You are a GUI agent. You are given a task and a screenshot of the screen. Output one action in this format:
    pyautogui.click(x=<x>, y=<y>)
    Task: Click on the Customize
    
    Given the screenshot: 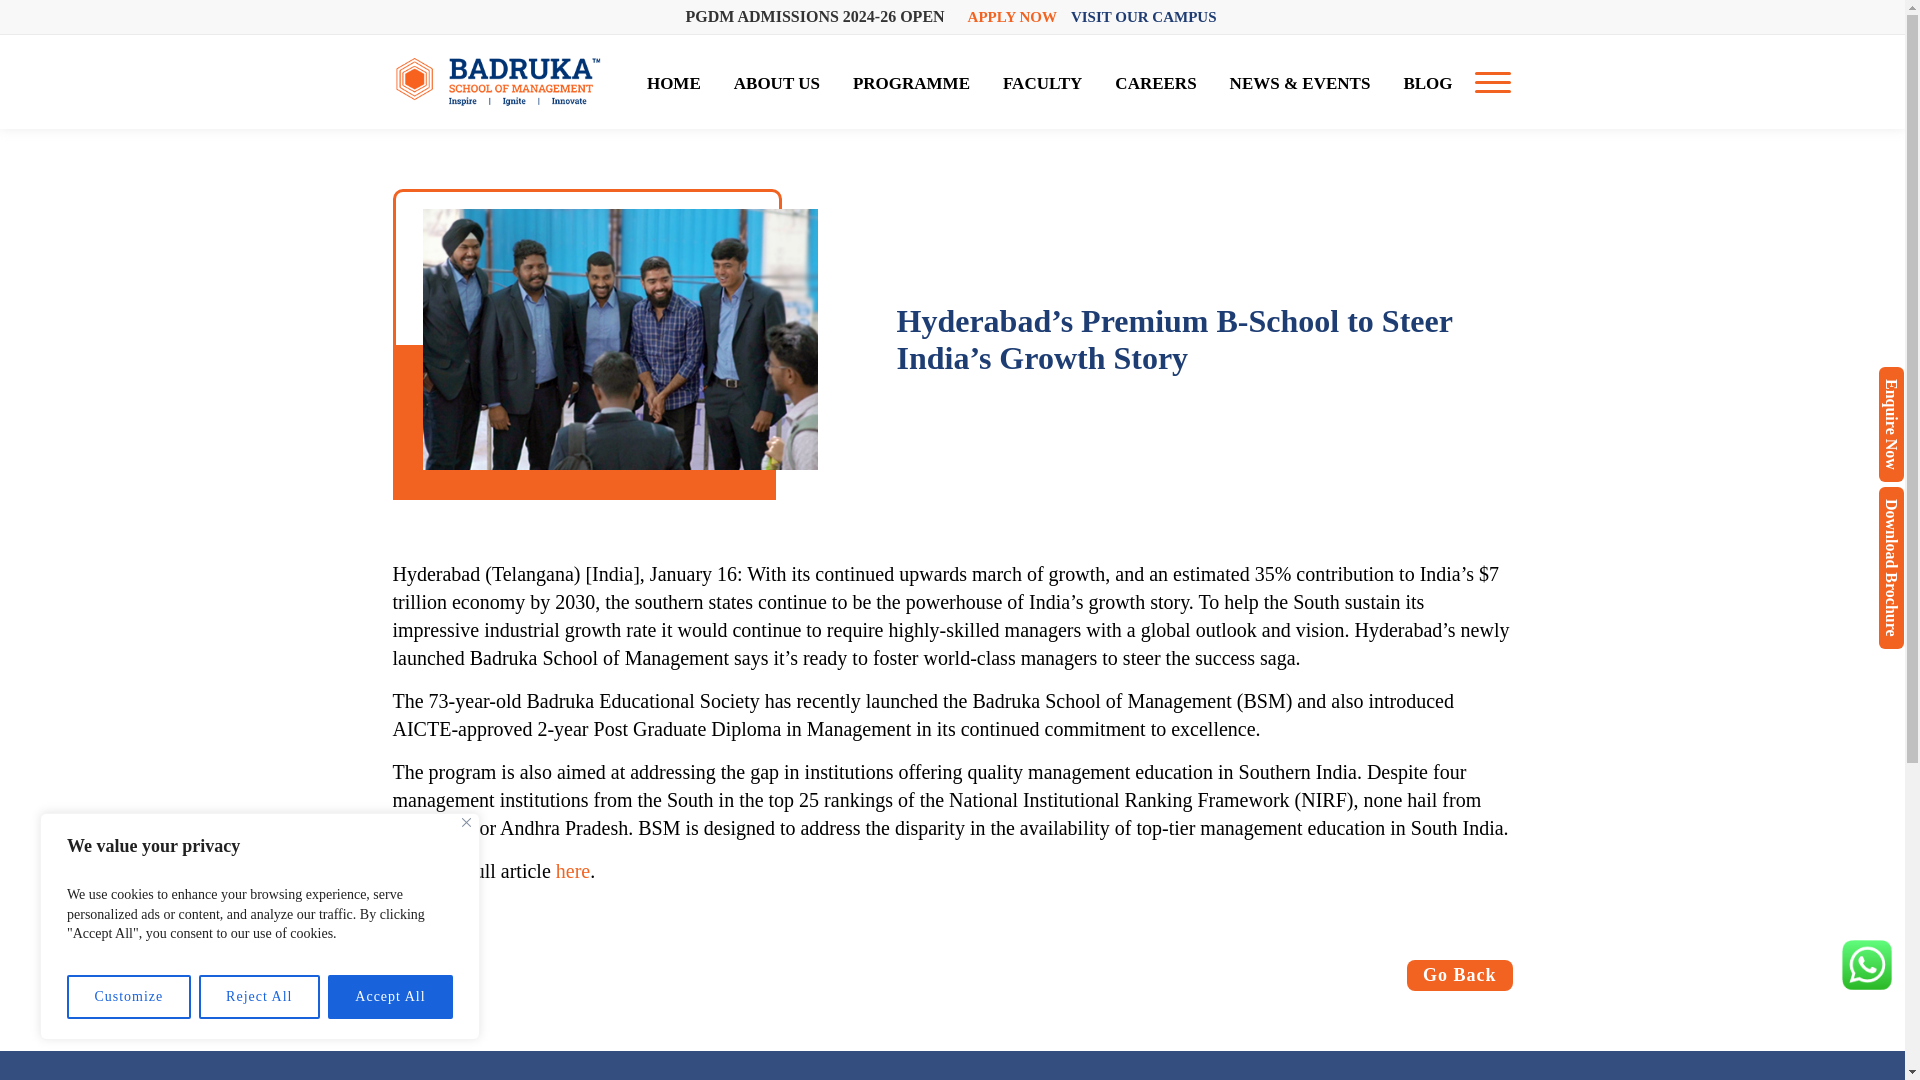 What is the action you would take?
    pyautogui.click(x=128, y=997)
    